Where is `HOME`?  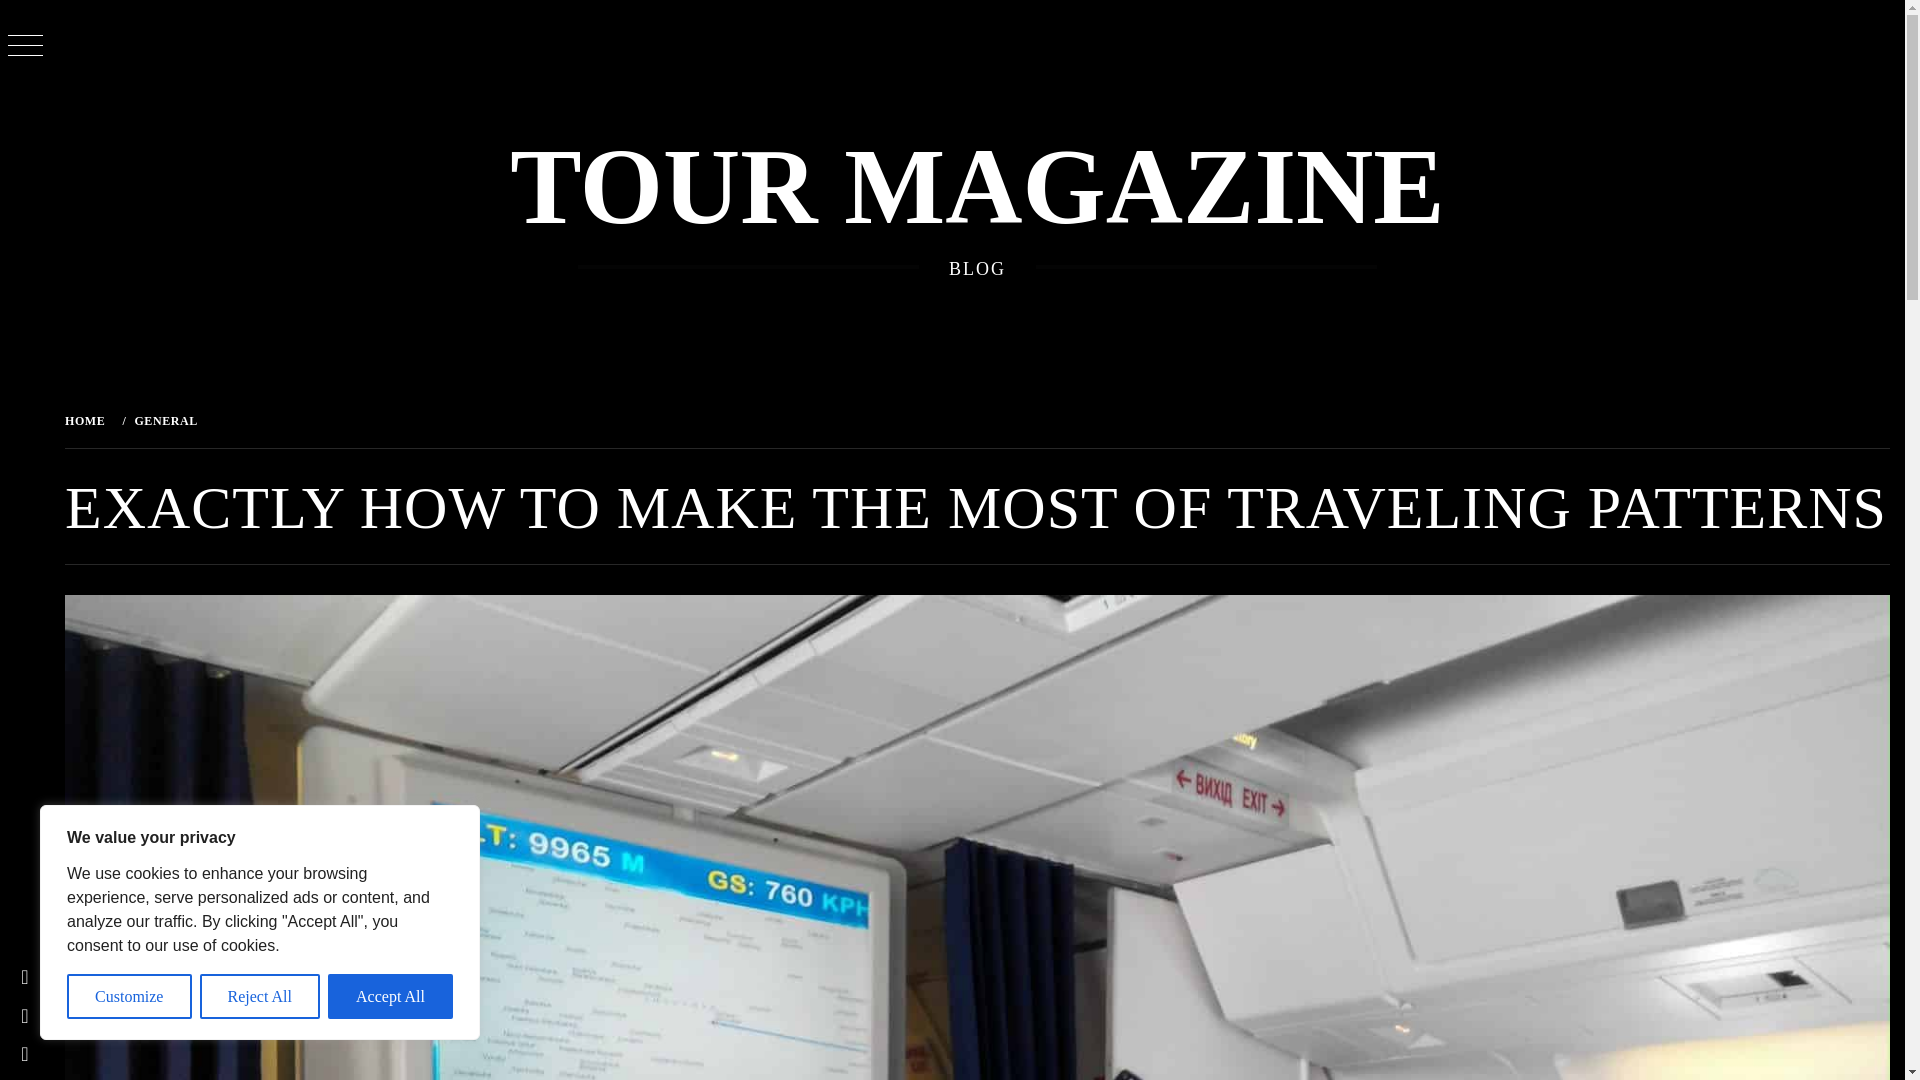
HOME is located at coordinates (88, 420).